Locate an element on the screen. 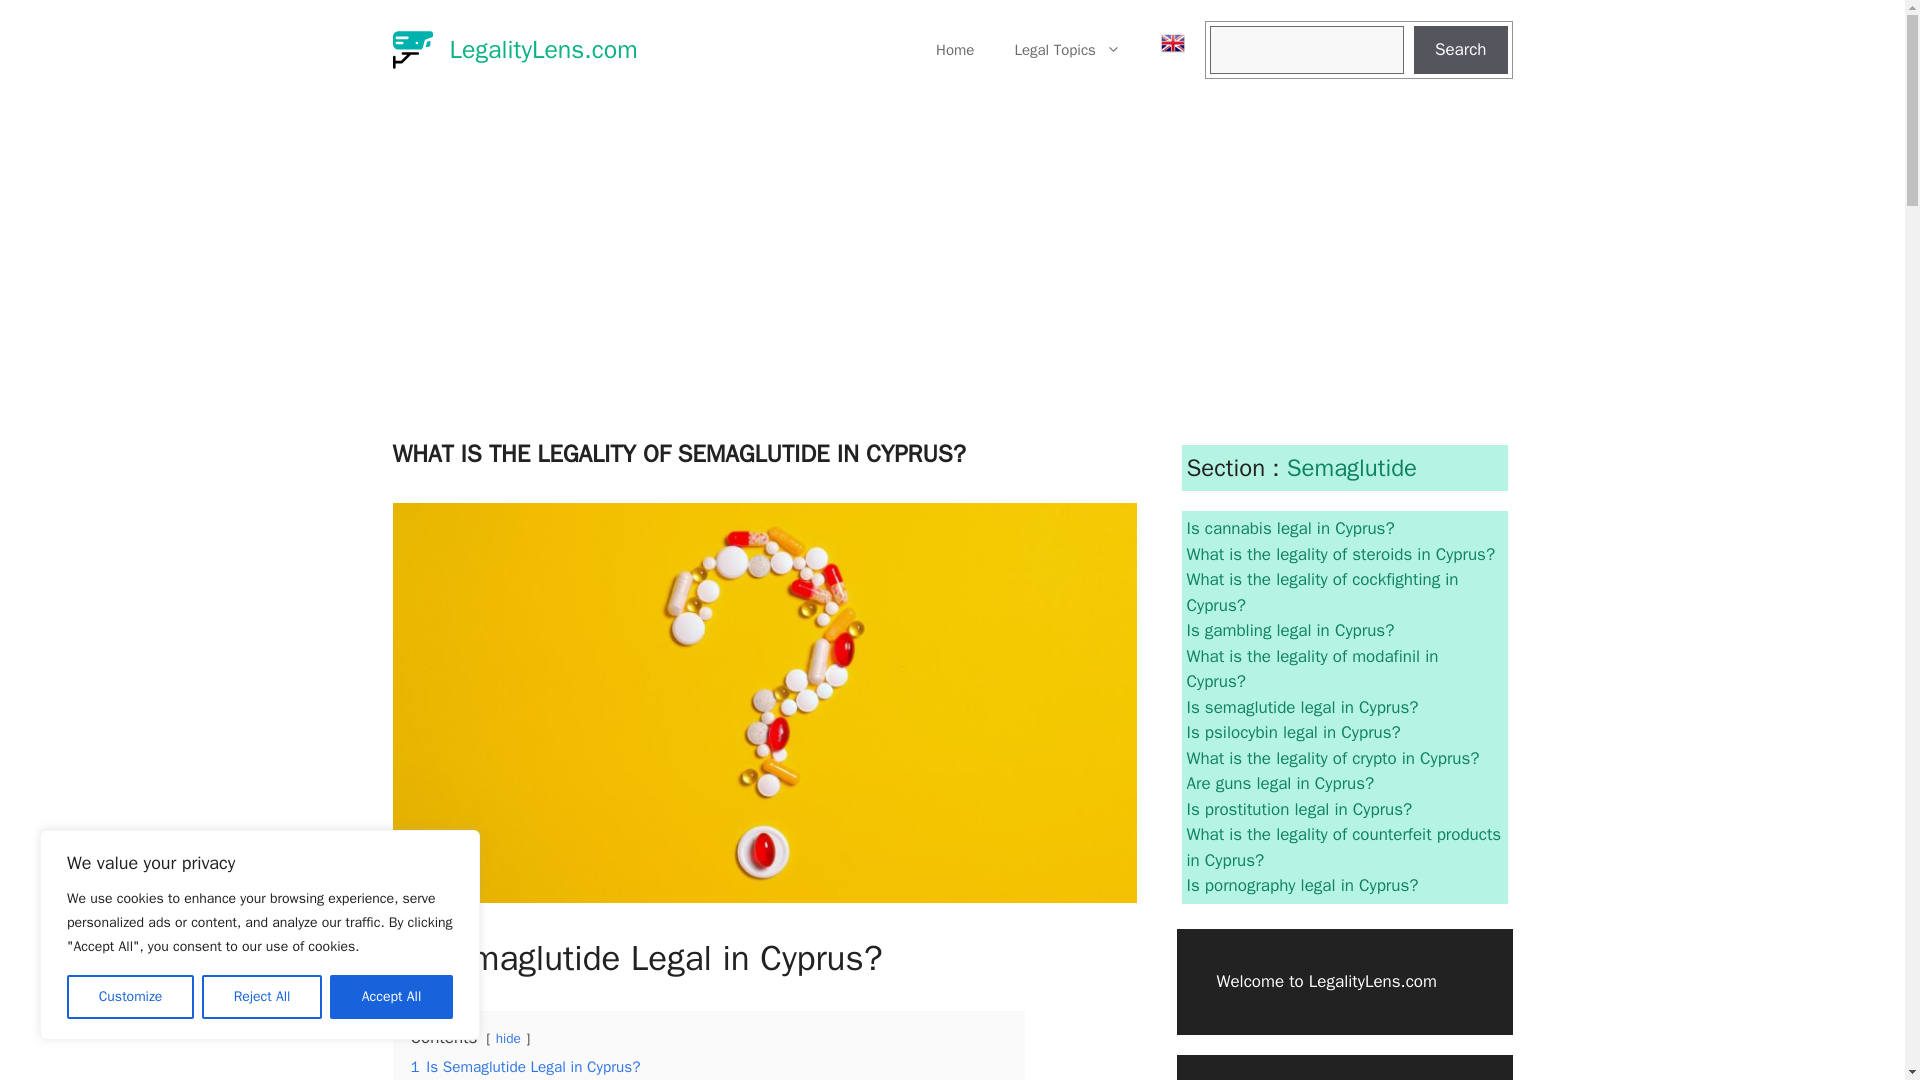 This screenshot has height=1080, width=1920. LegalityLens.com is located at coordinates (543, 48).